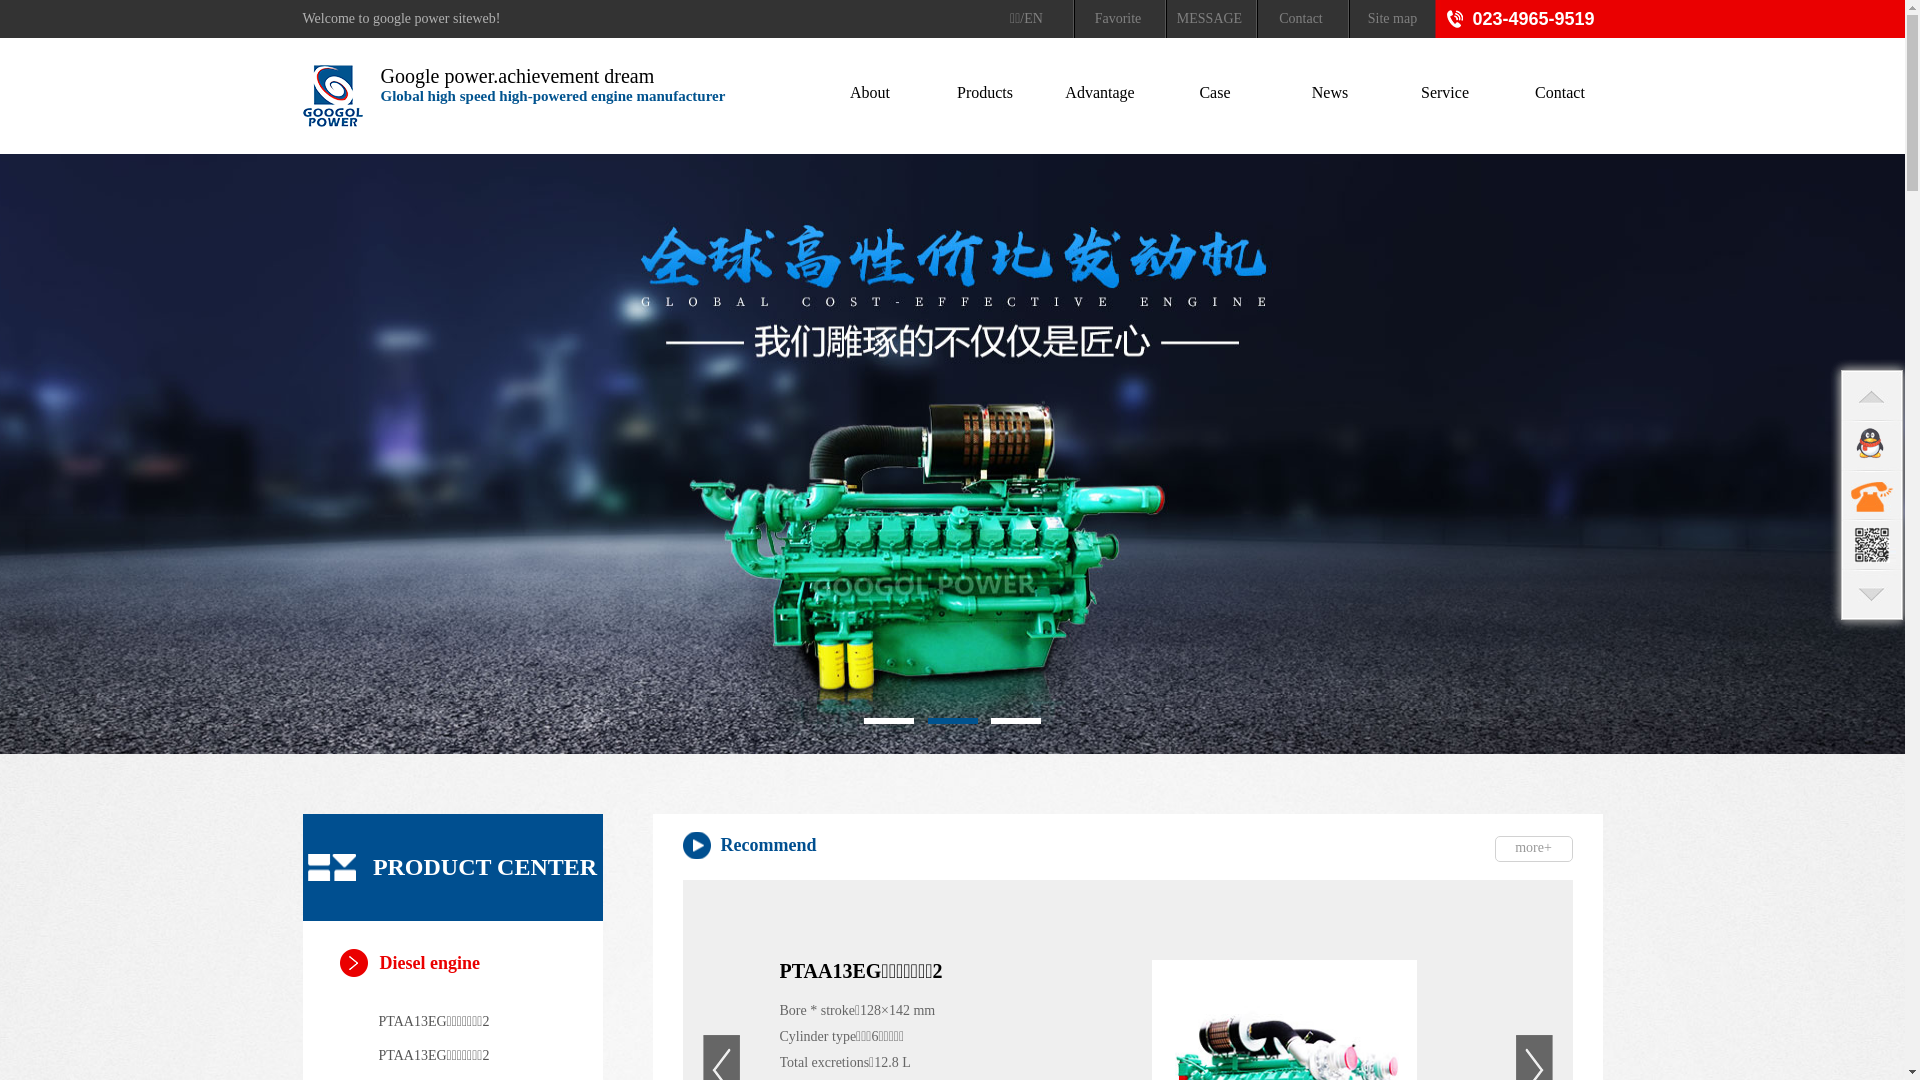  What do you see at coordinates (1300, 19) in the screenshot?
I see `Contact` at bounding box center [1300, 19].